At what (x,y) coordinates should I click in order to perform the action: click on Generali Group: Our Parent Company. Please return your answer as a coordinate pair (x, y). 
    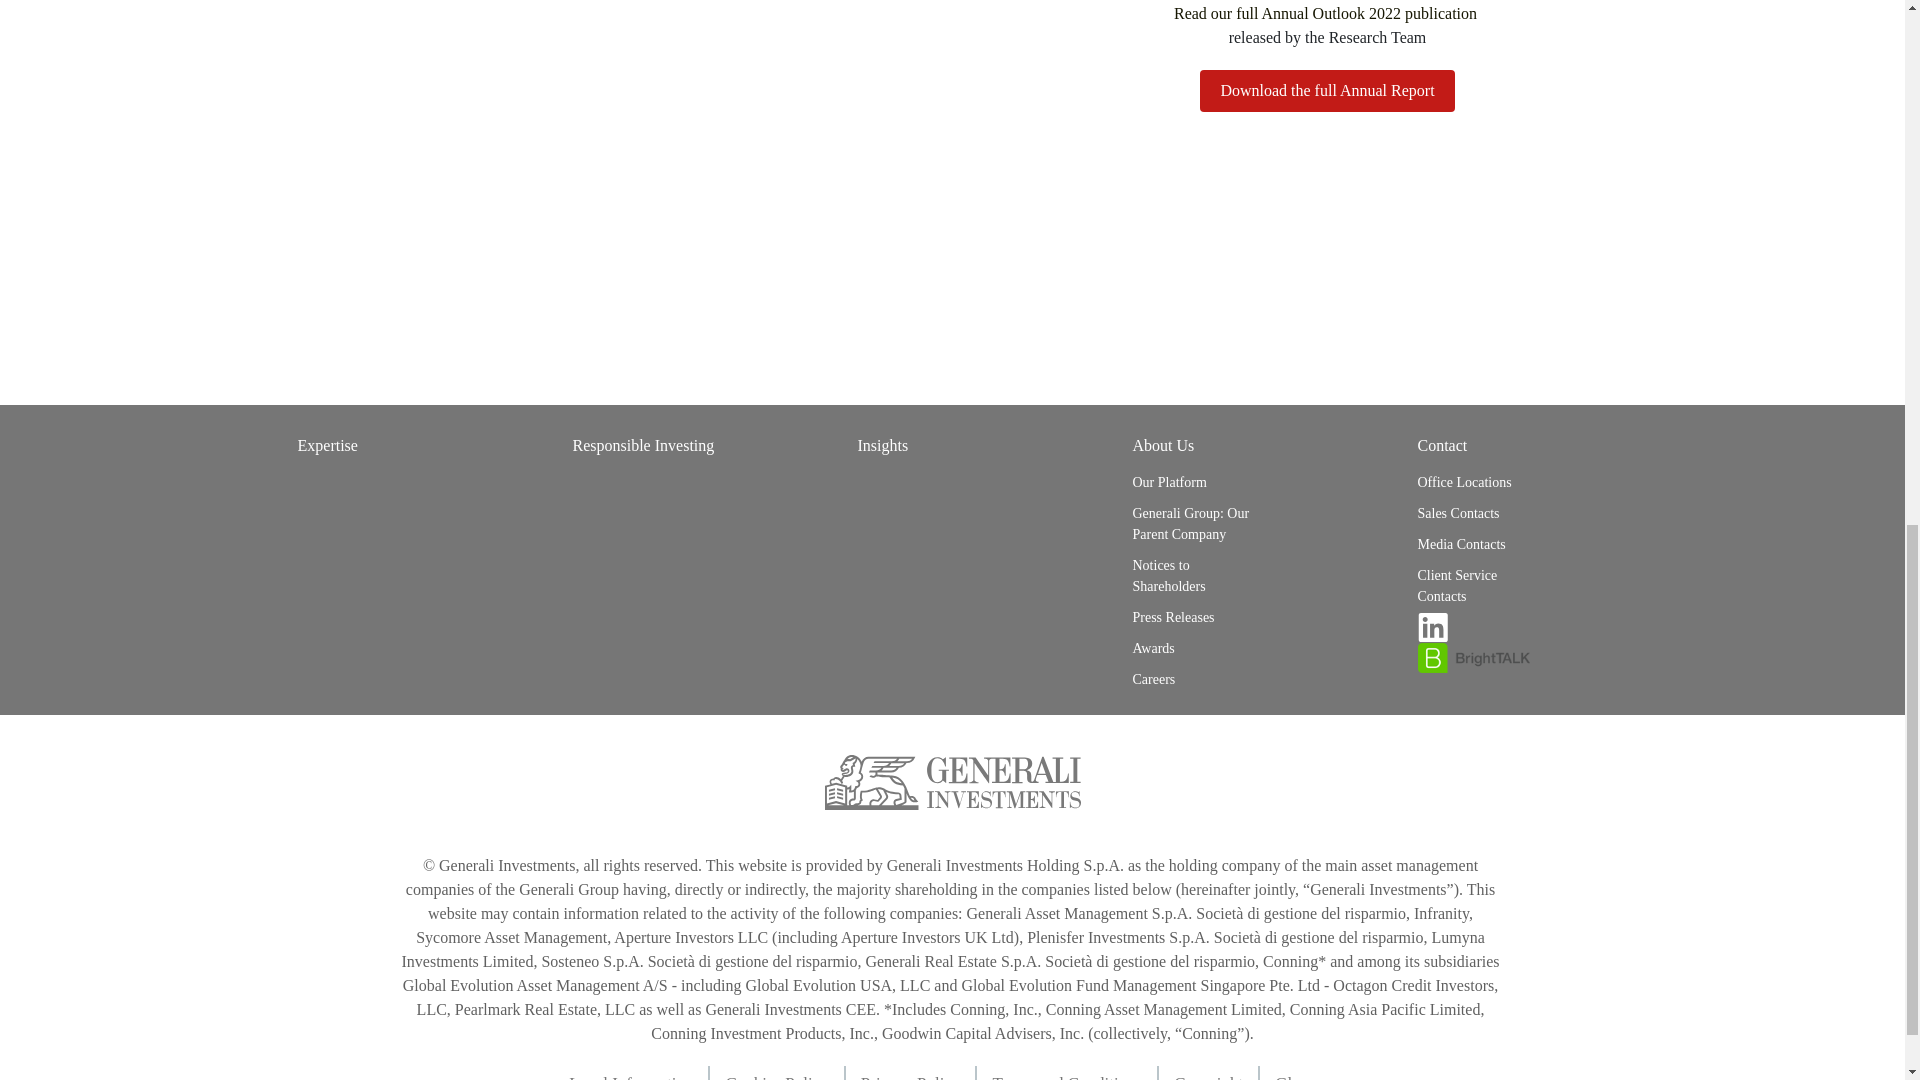
    Looking at the image, I should click on (1192, 523).